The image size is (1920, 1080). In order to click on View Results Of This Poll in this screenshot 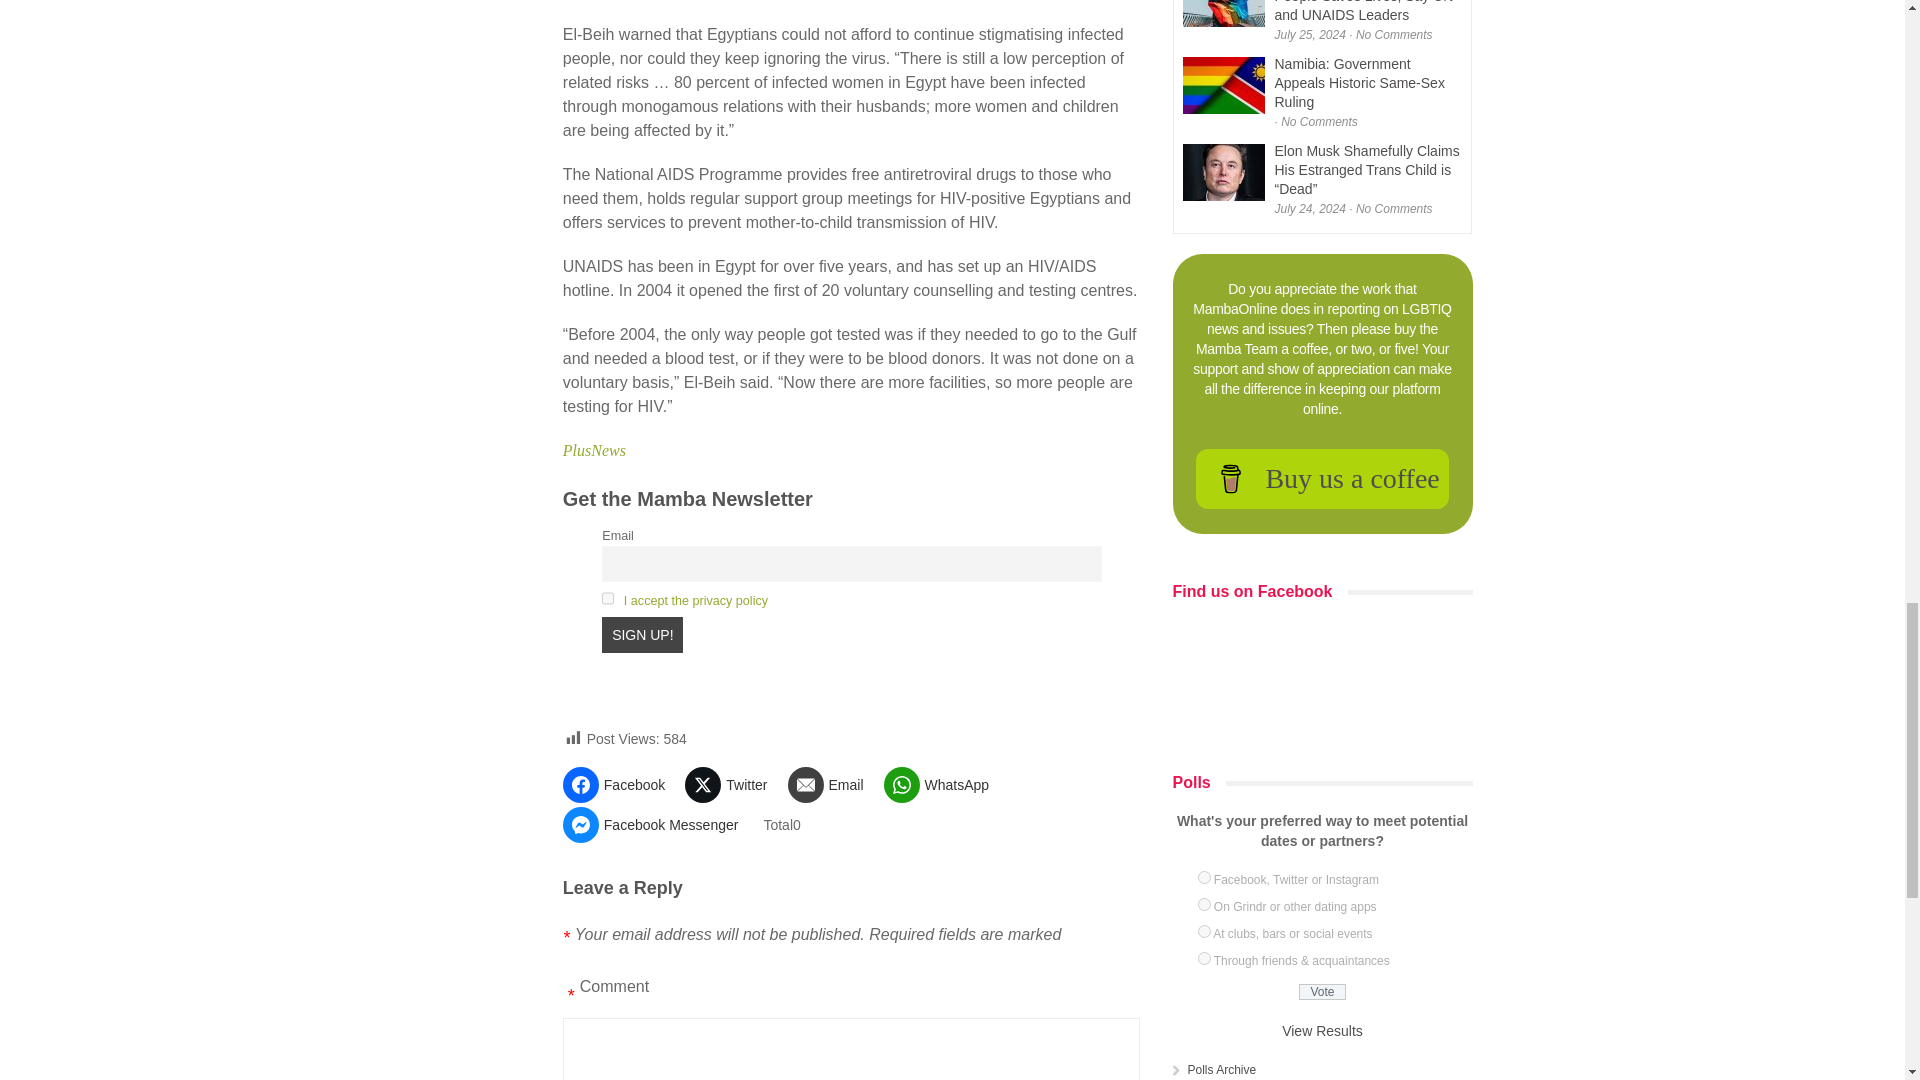, I will do `click(1322, 1030)`.